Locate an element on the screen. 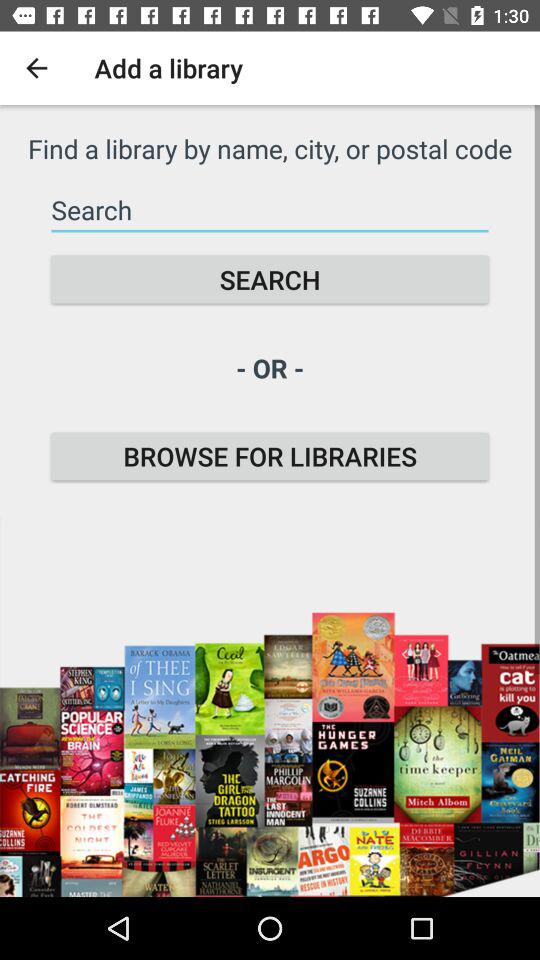  choose the search icon is located at coordinates (270, 280).